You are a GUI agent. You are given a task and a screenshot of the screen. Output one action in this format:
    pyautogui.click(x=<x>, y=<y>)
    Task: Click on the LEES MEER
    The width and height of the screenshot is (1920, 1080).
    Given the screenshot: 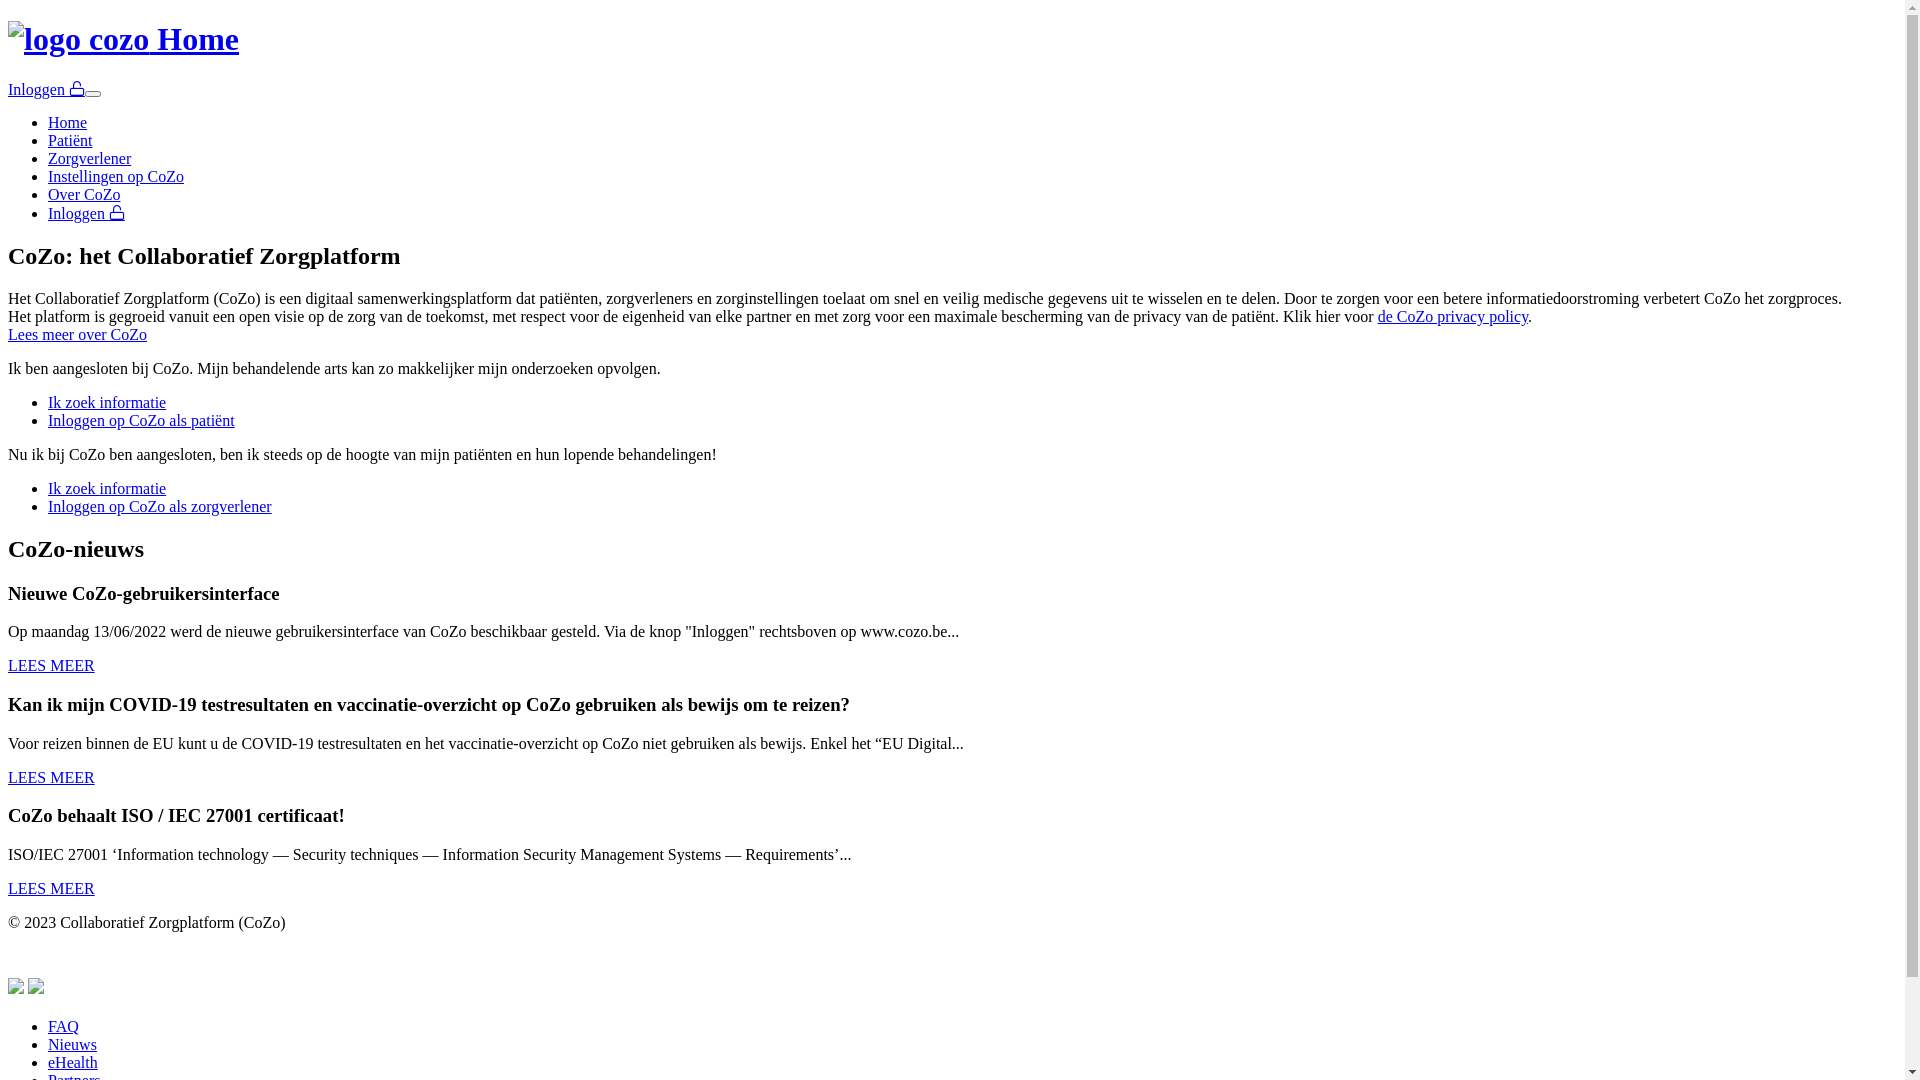 What is the action you would take?
    pyautogui.click(x=52, y=666)
    